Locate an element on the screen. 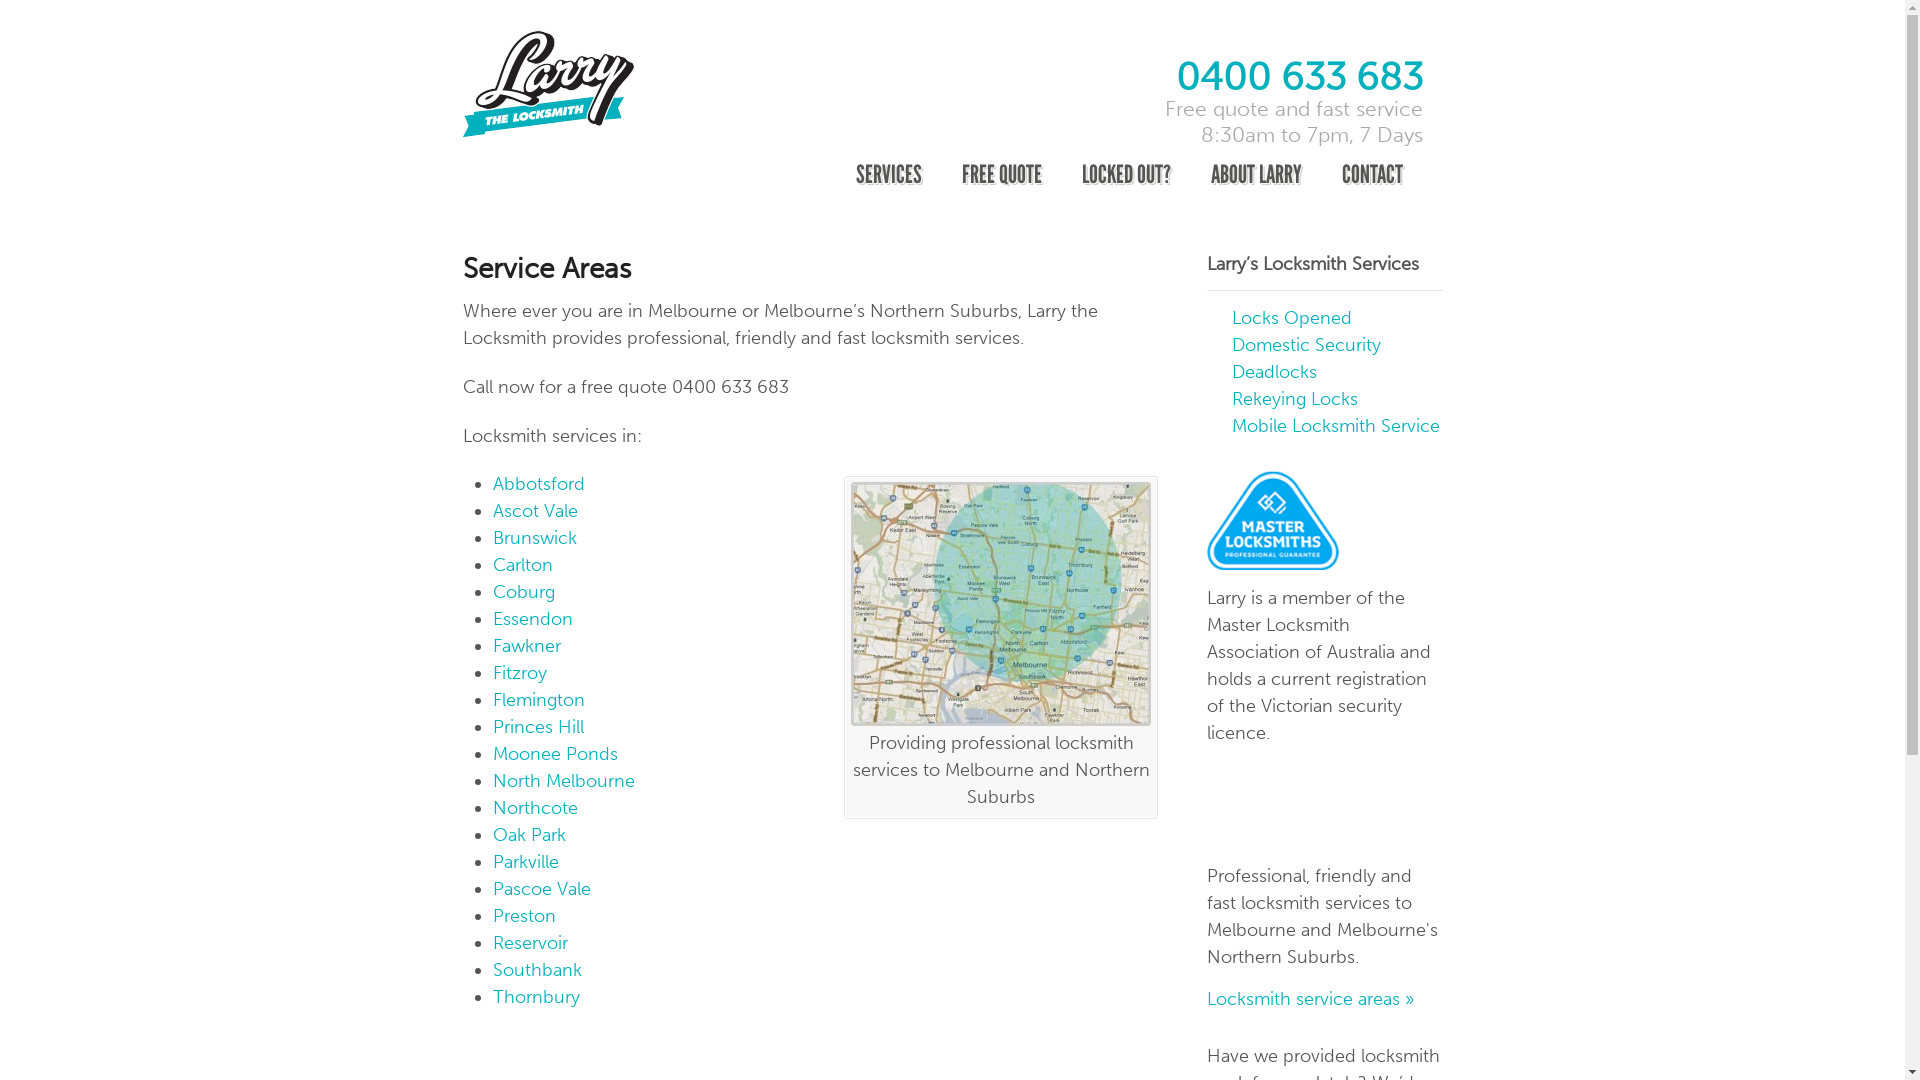 The height and width of the screenshot is (1080, 1920). ABOUT LARRY is located at coordinates (1256, 175).